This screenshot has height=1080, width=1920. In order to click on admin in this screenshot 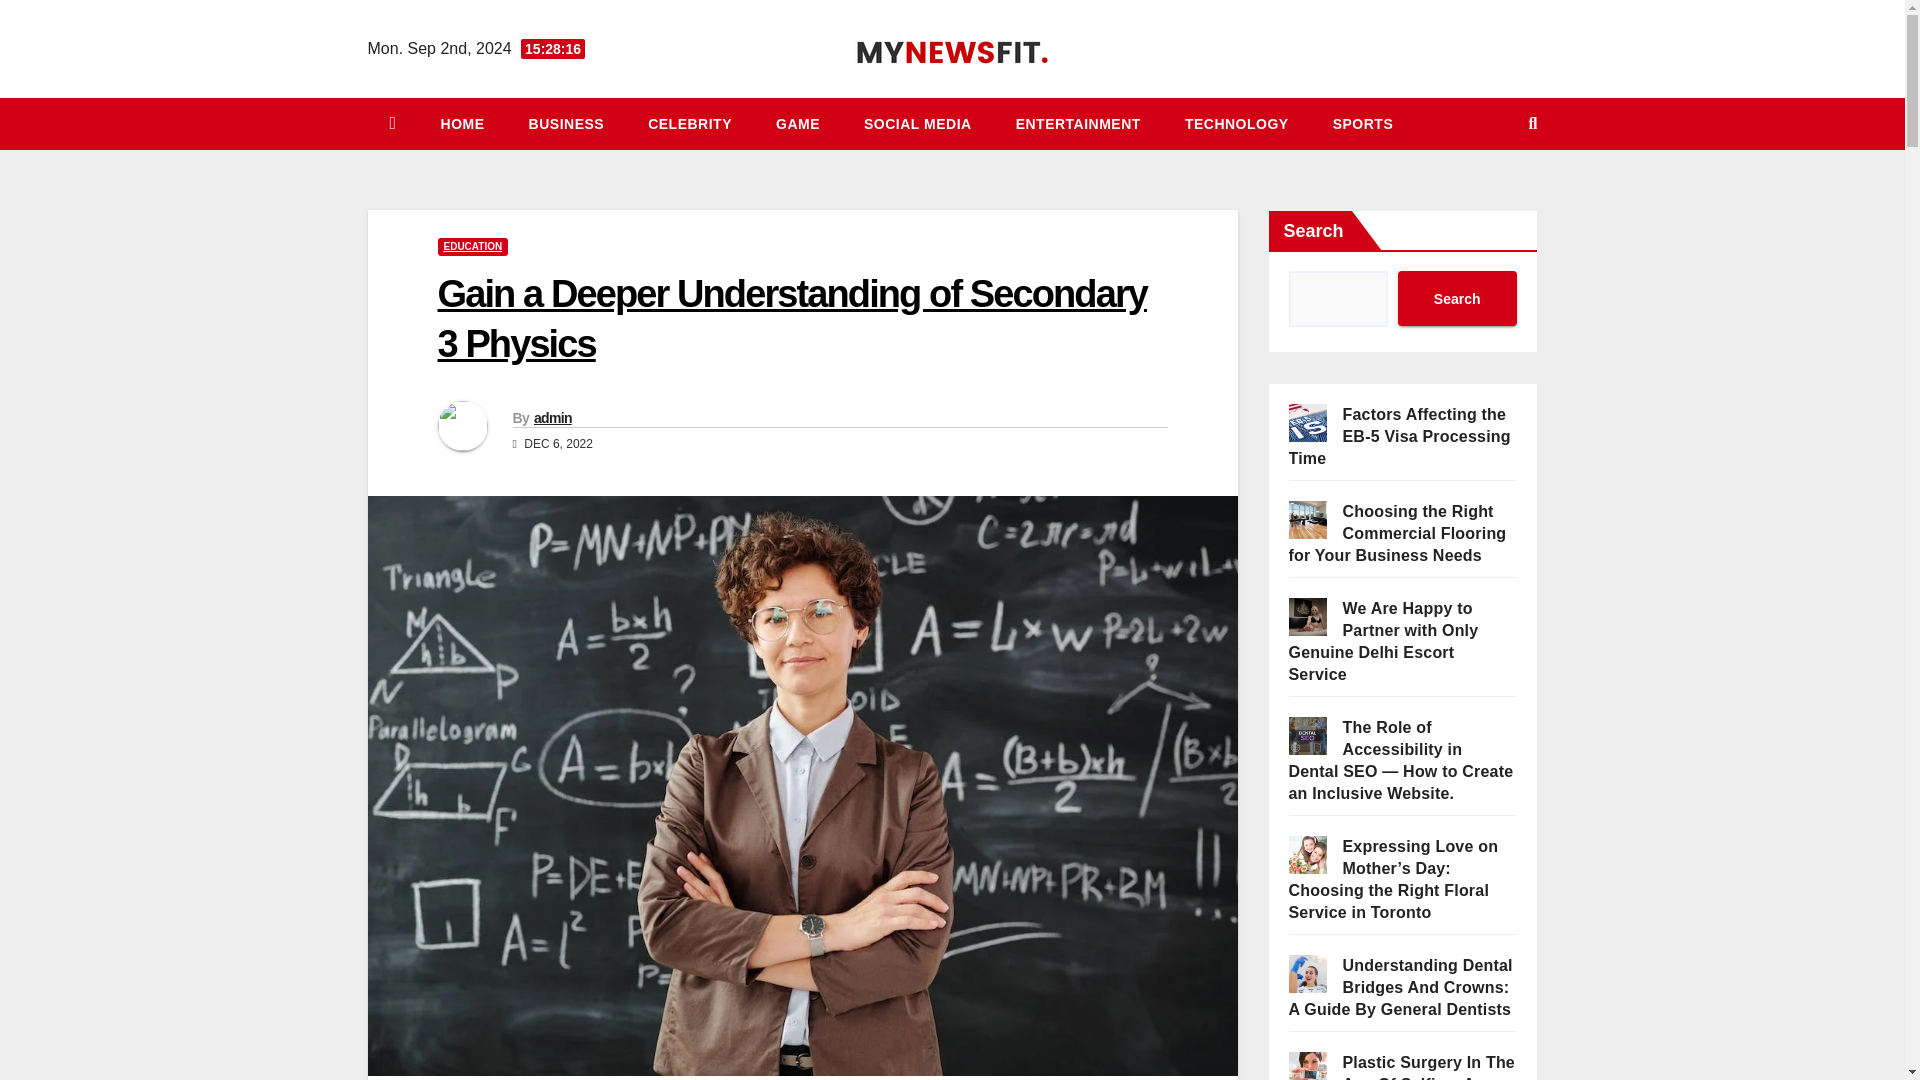, I will do `click(552, 418)`.